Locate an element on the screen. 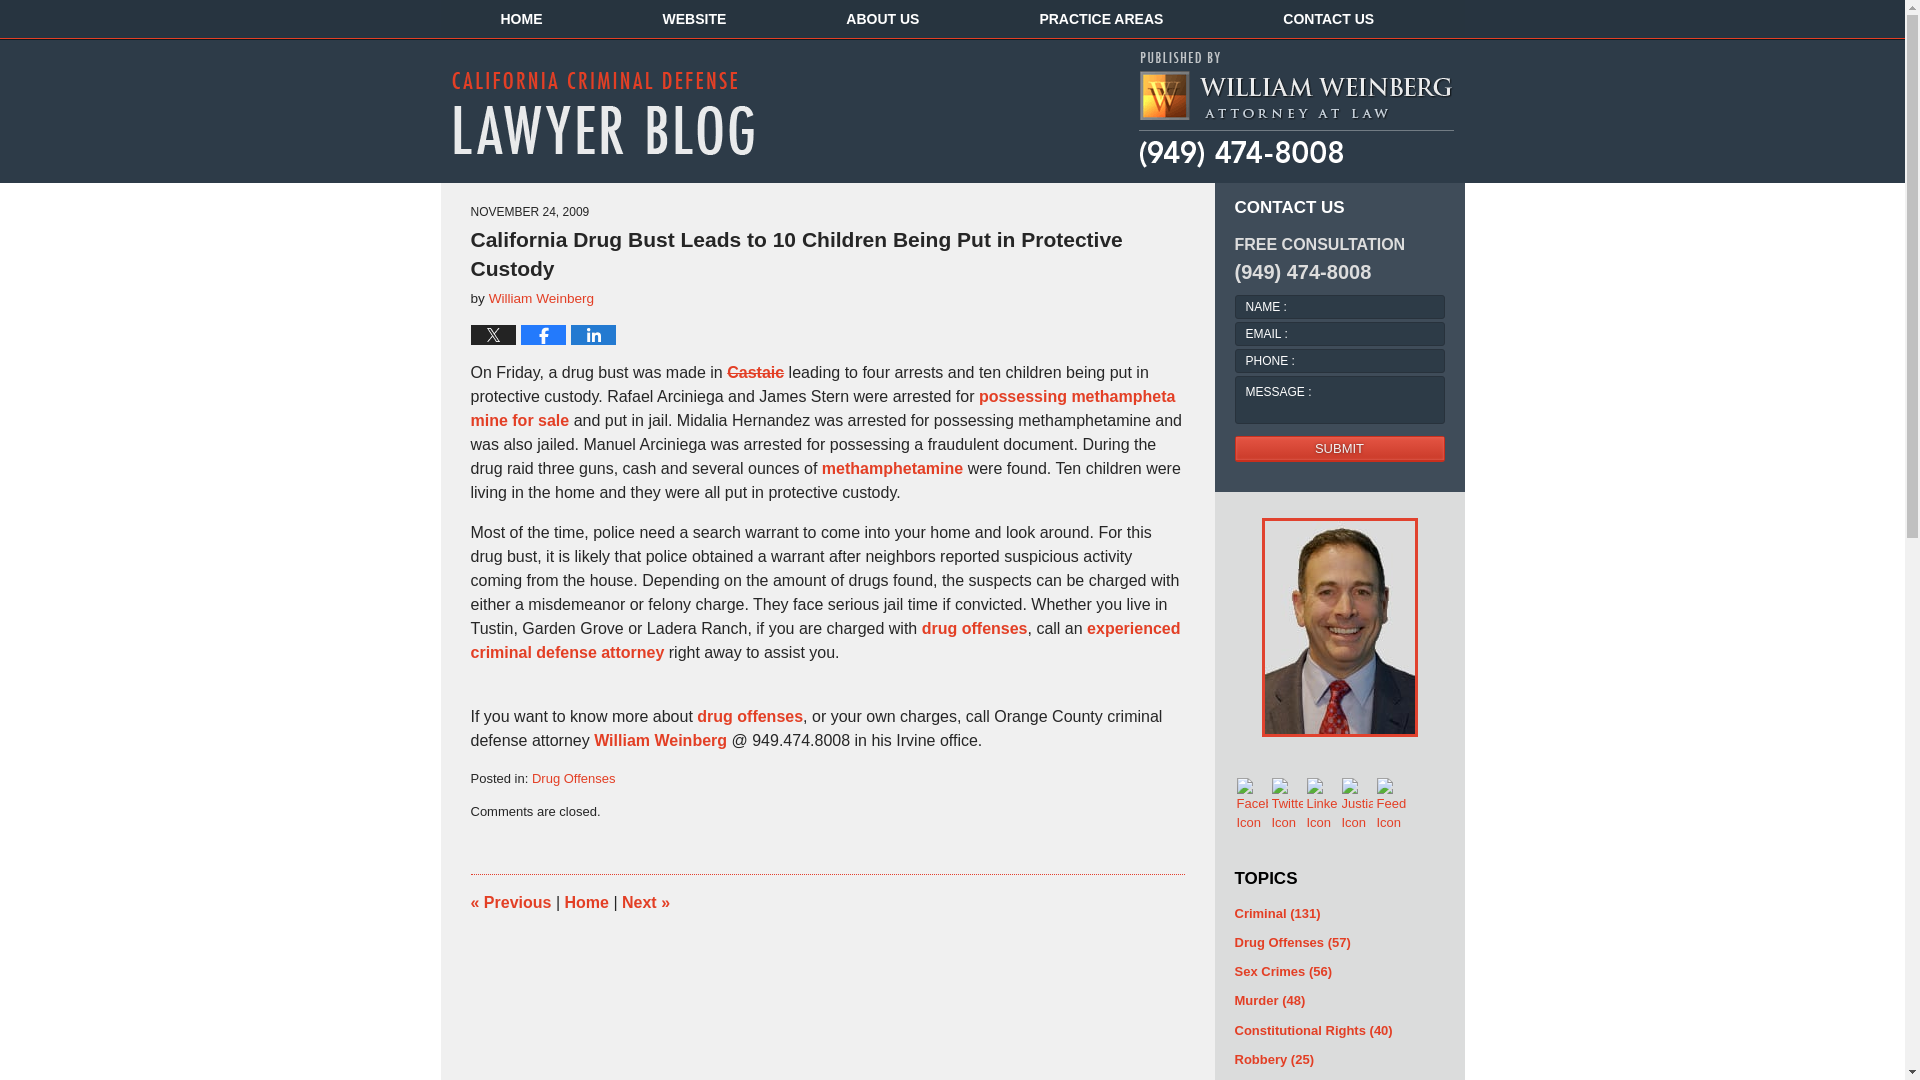 Image resolution: width=1920 pixels, height=1080 pixels. William Weinberg is located at coordinates (660, 740).